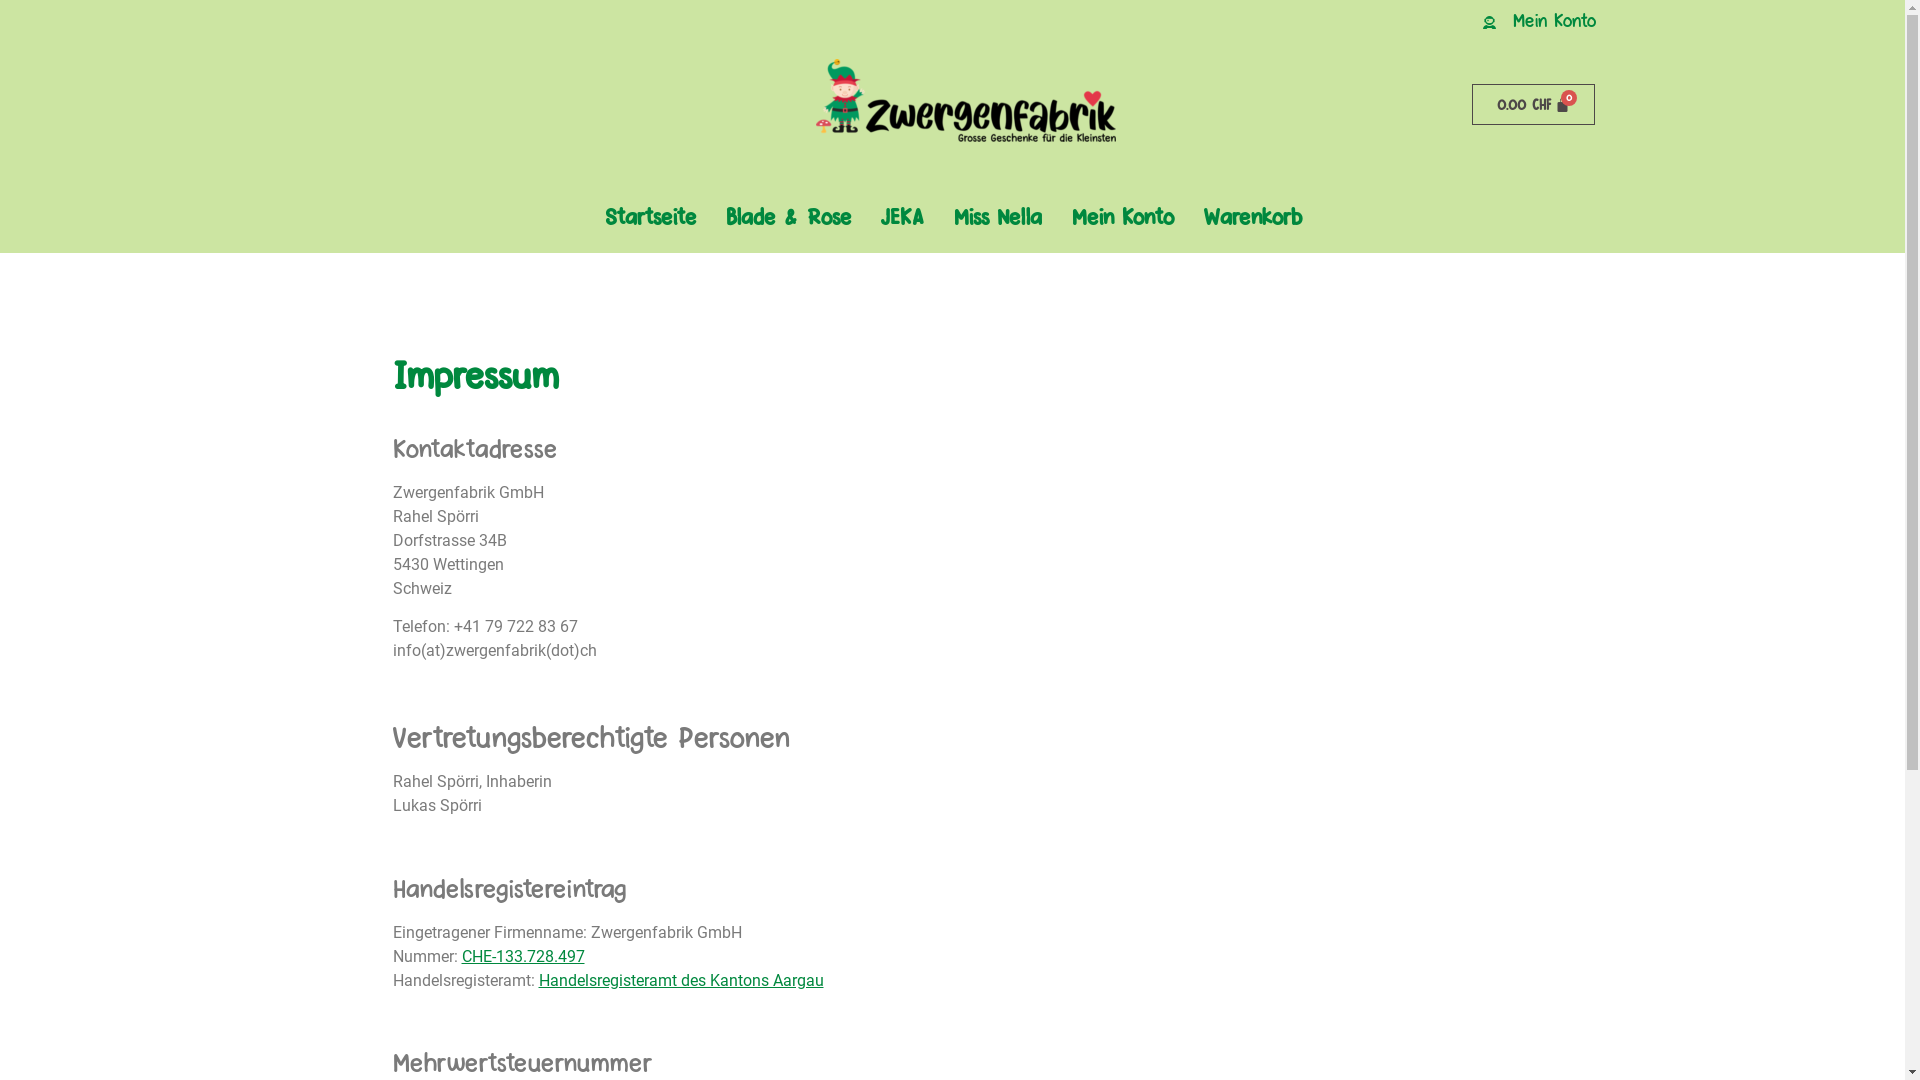 The width and height of the screenshot is (1920, 1080). Describe the element at coordinates (524, 956) in the screenshot. I see `CHE-133.728.497` at that location.